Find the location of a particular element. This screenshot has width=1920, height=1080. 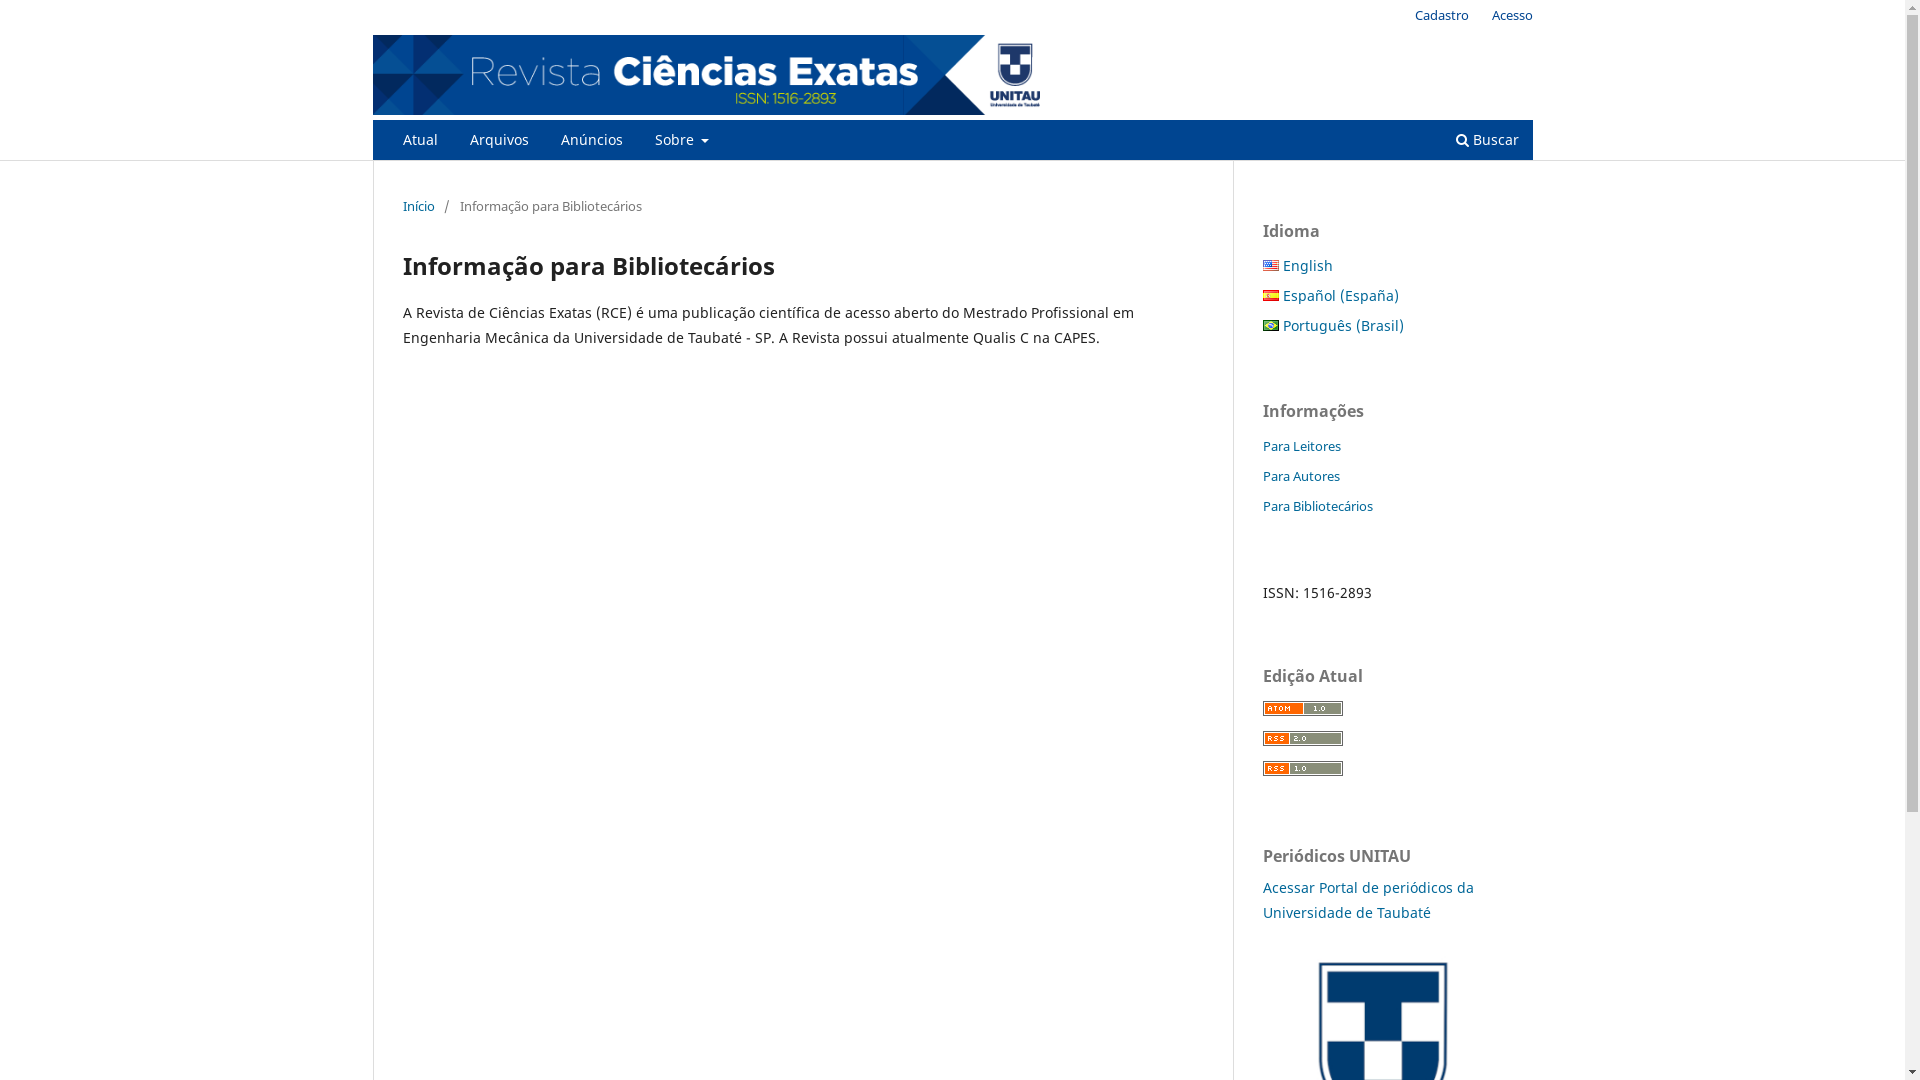

English is located at coordinates (1297, 266).